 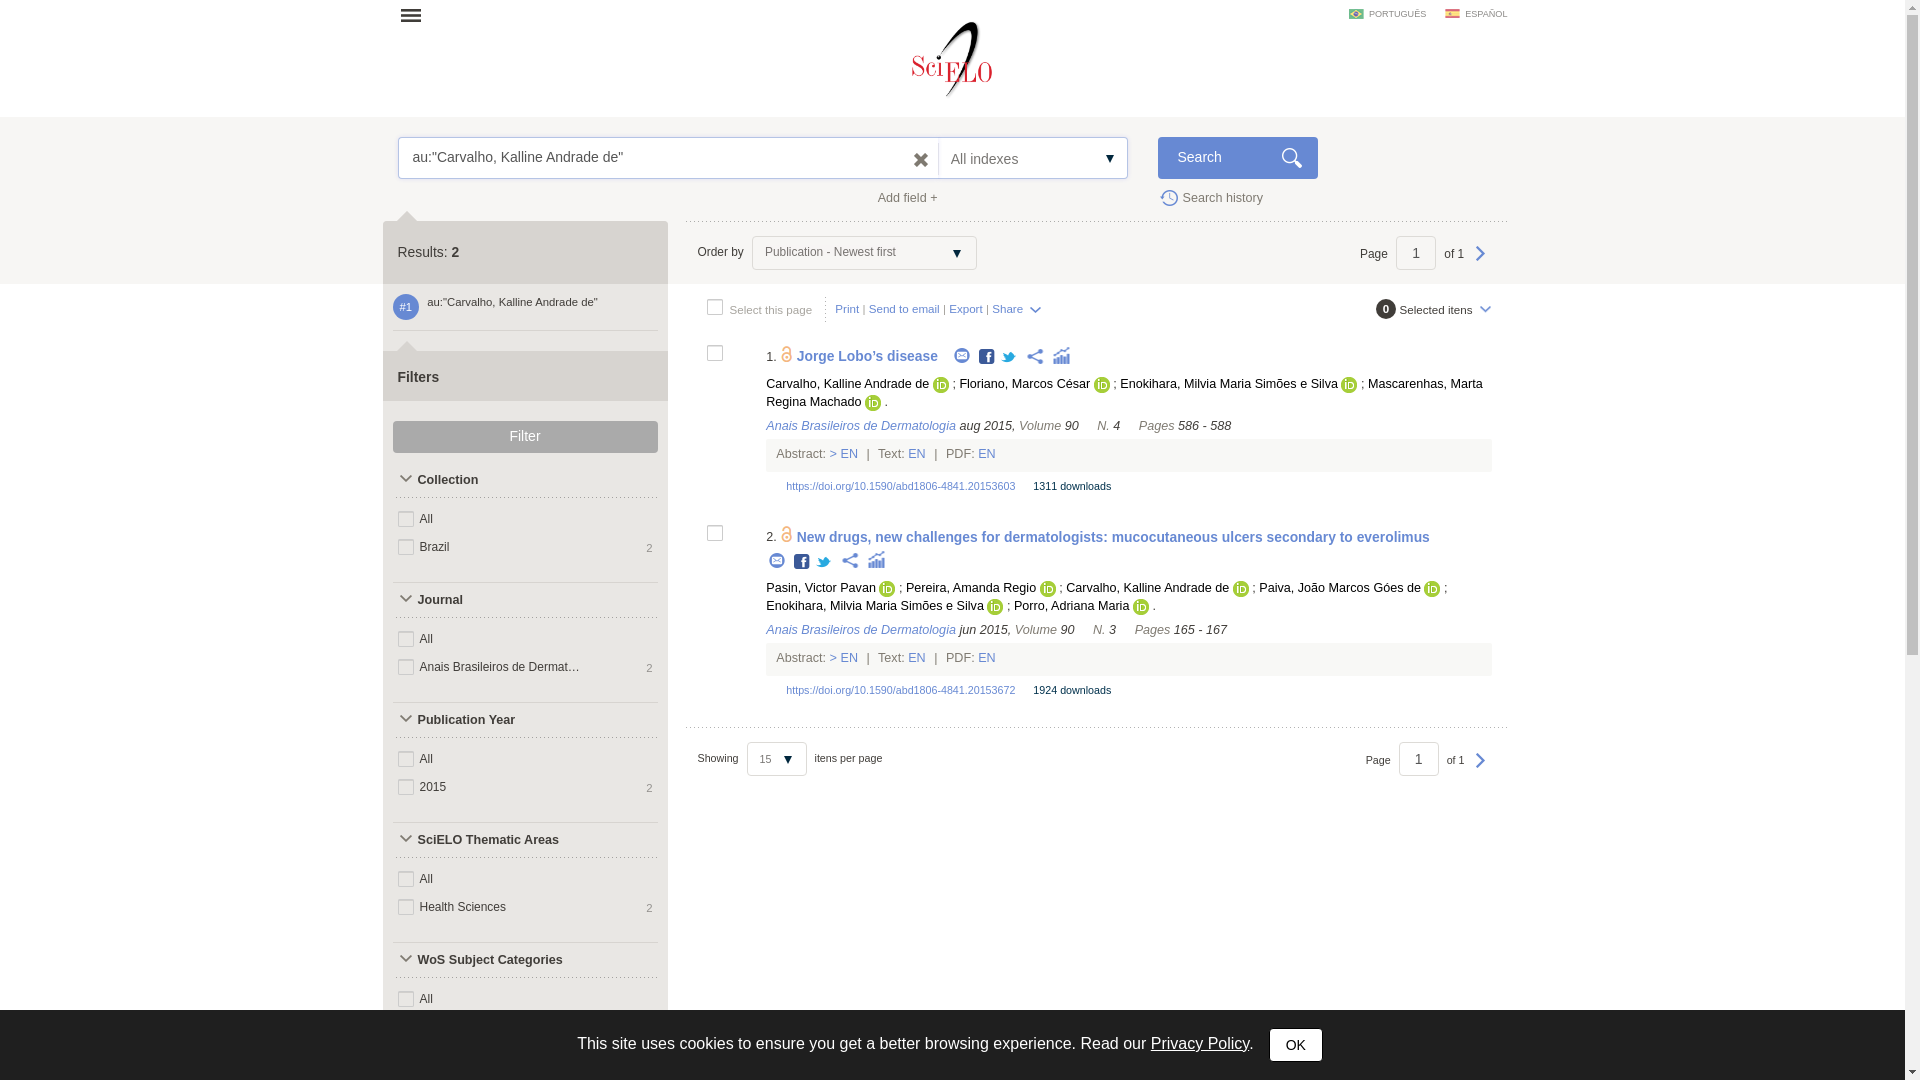 I want to click on Journal, so click(x=489, y=600).